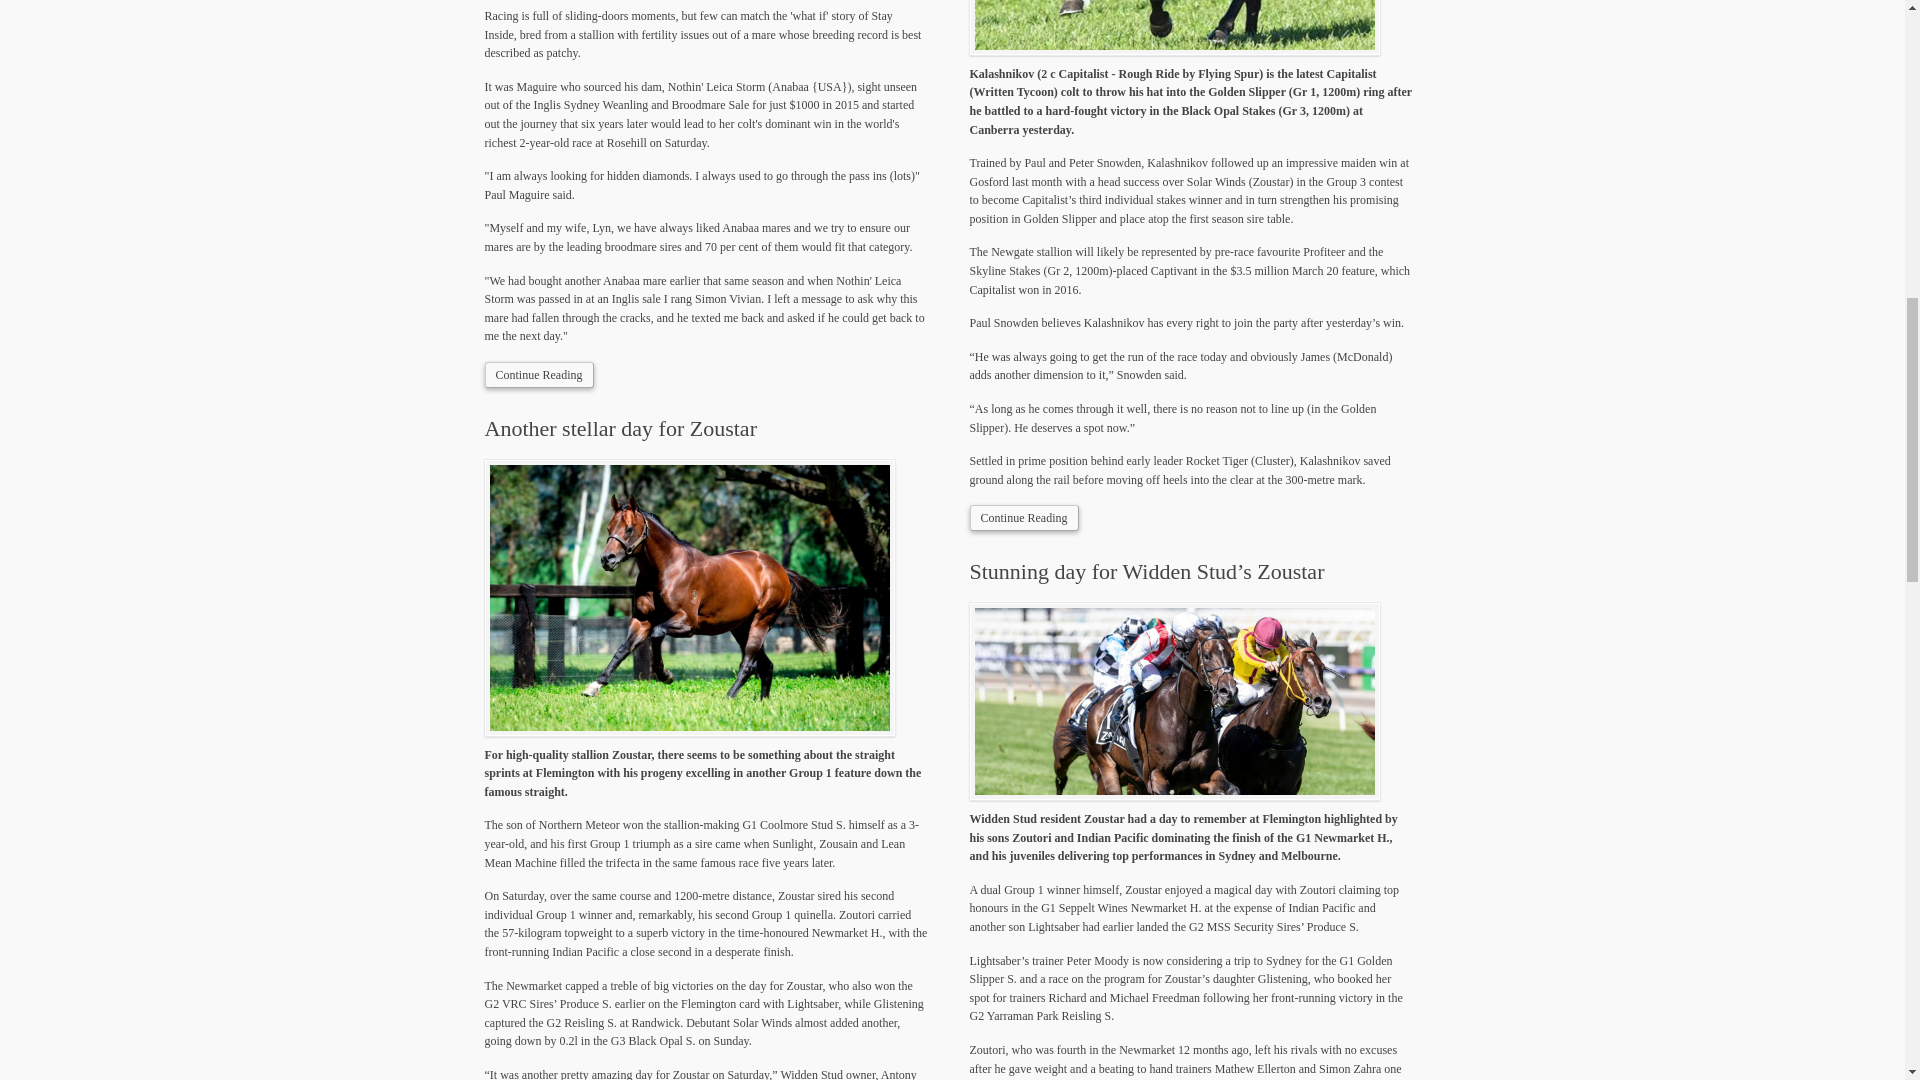  What do you see at coordinates (538, 374) in the screenshot?
I see `Continue Reading` at bounding box center [538, 374].